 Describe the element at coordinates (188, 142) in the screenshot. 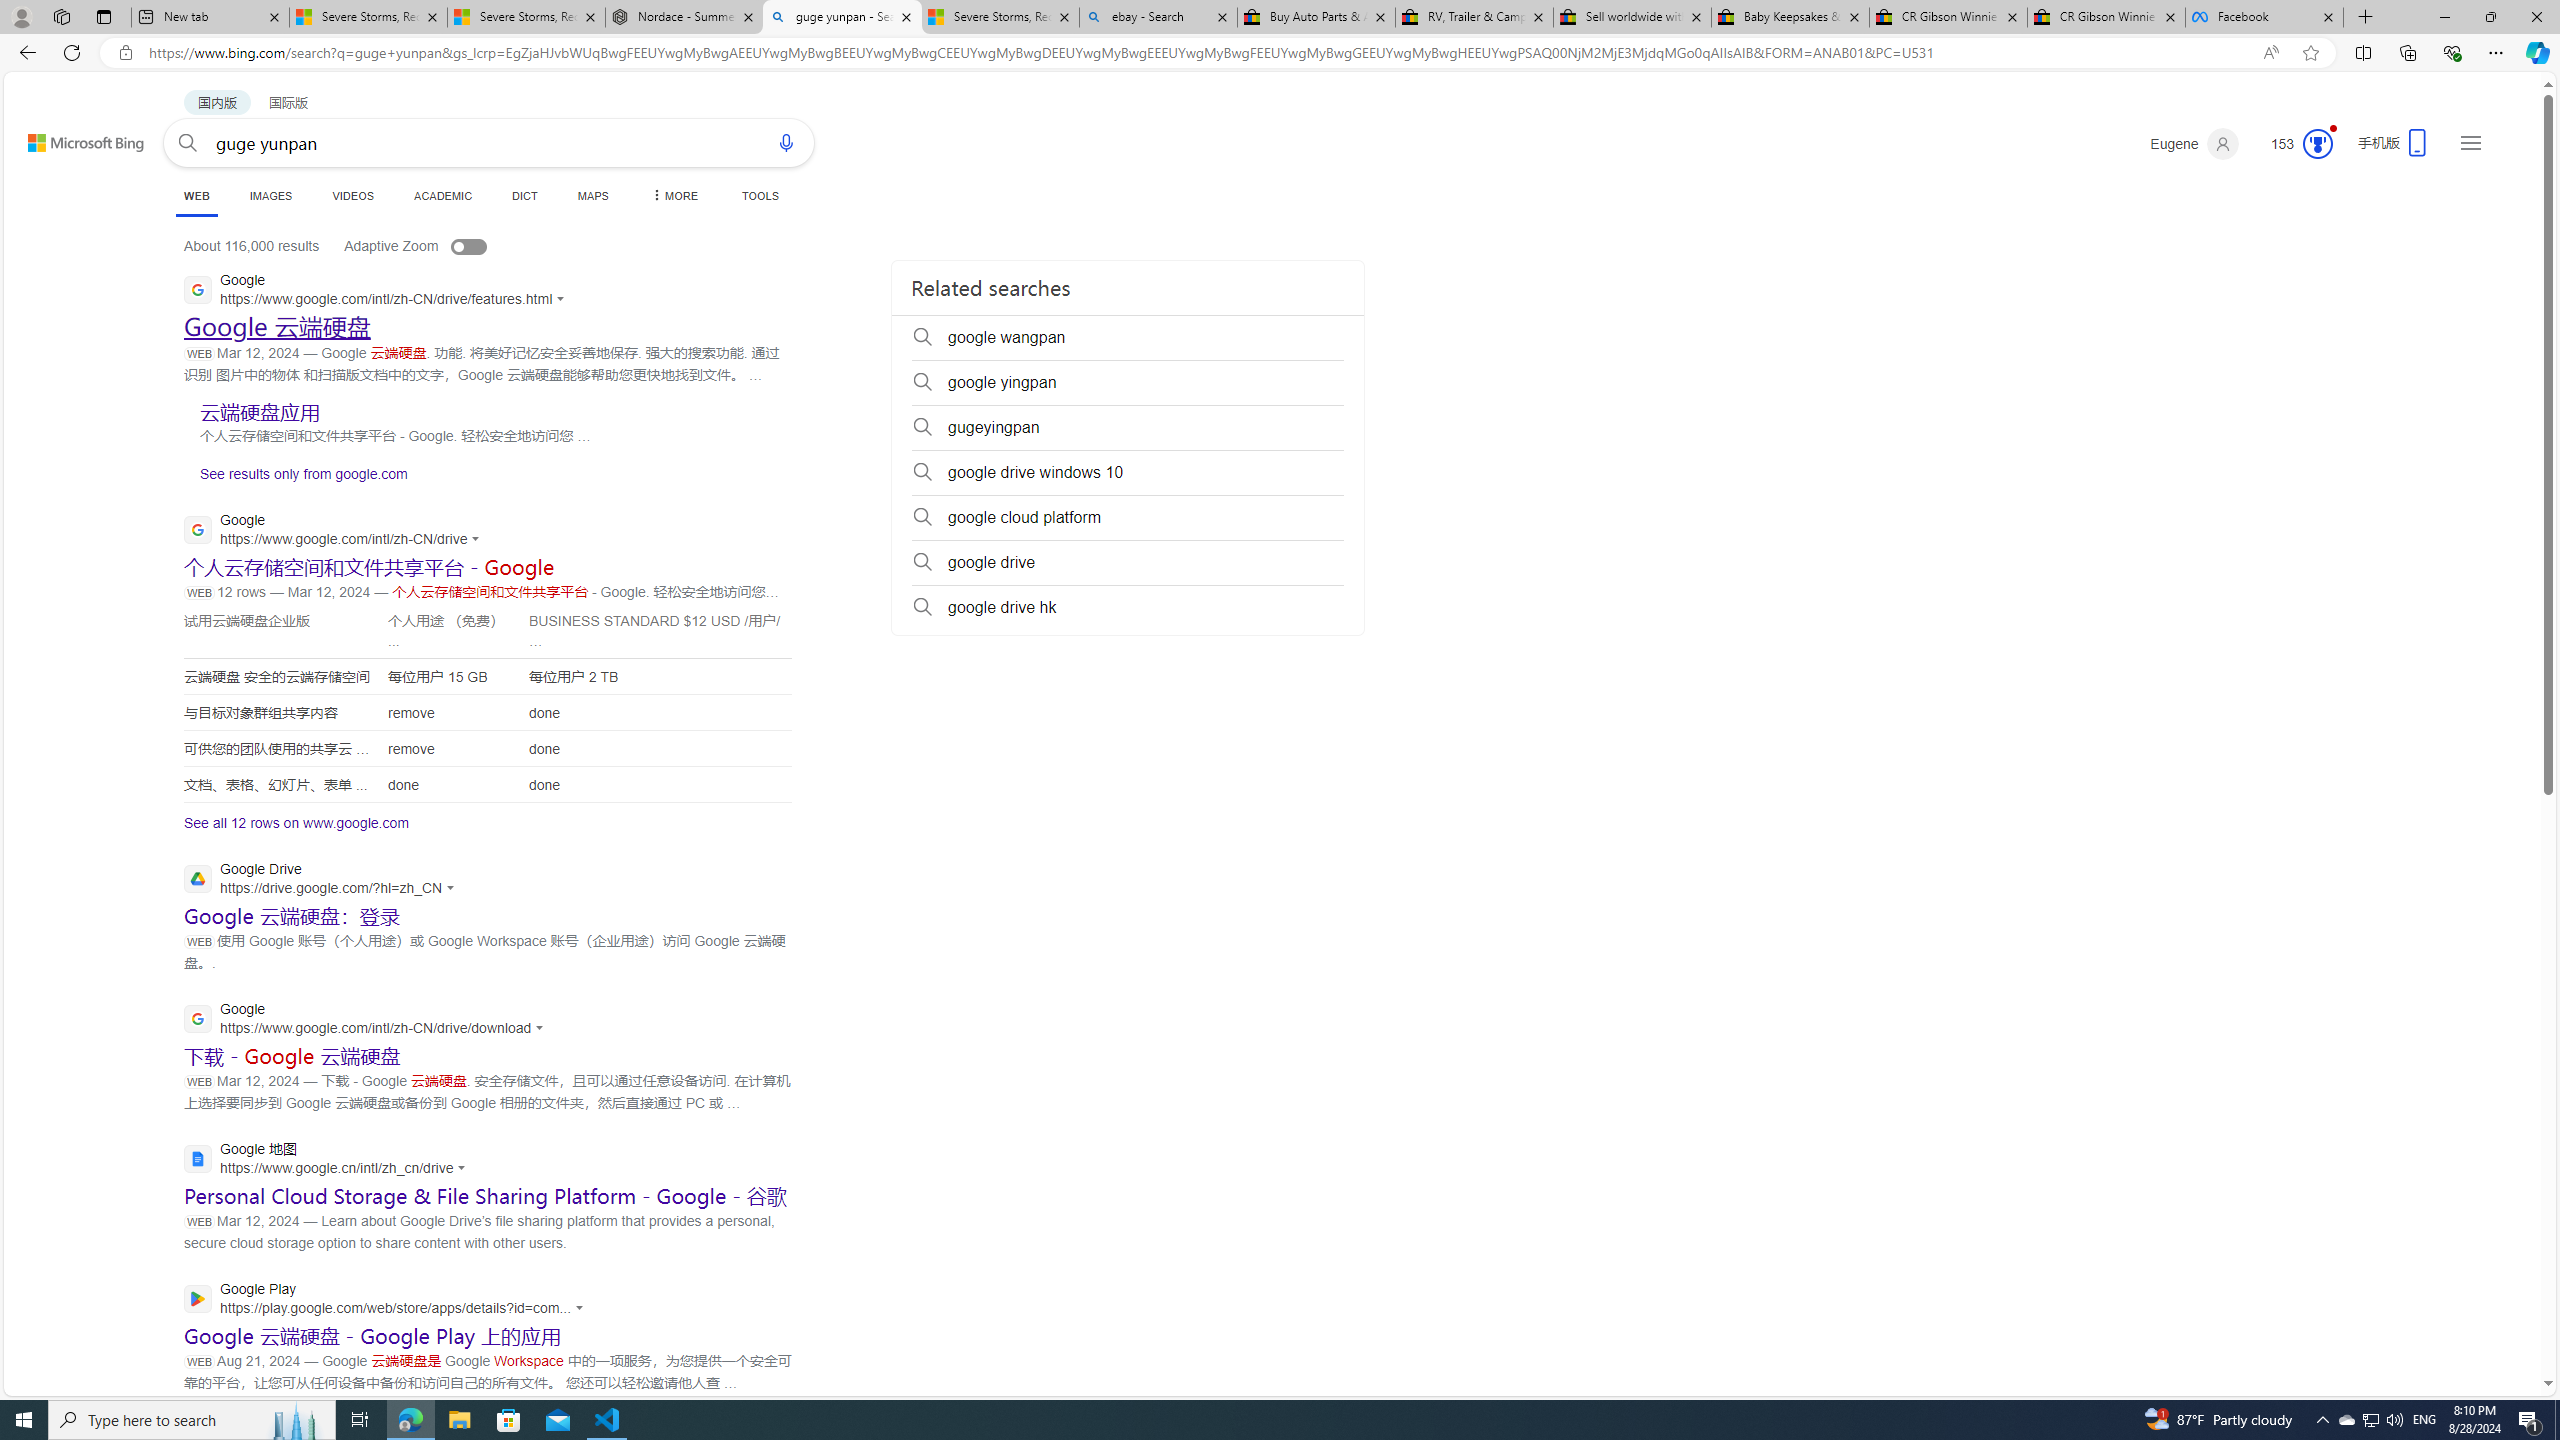

I see `Search button` at that location.